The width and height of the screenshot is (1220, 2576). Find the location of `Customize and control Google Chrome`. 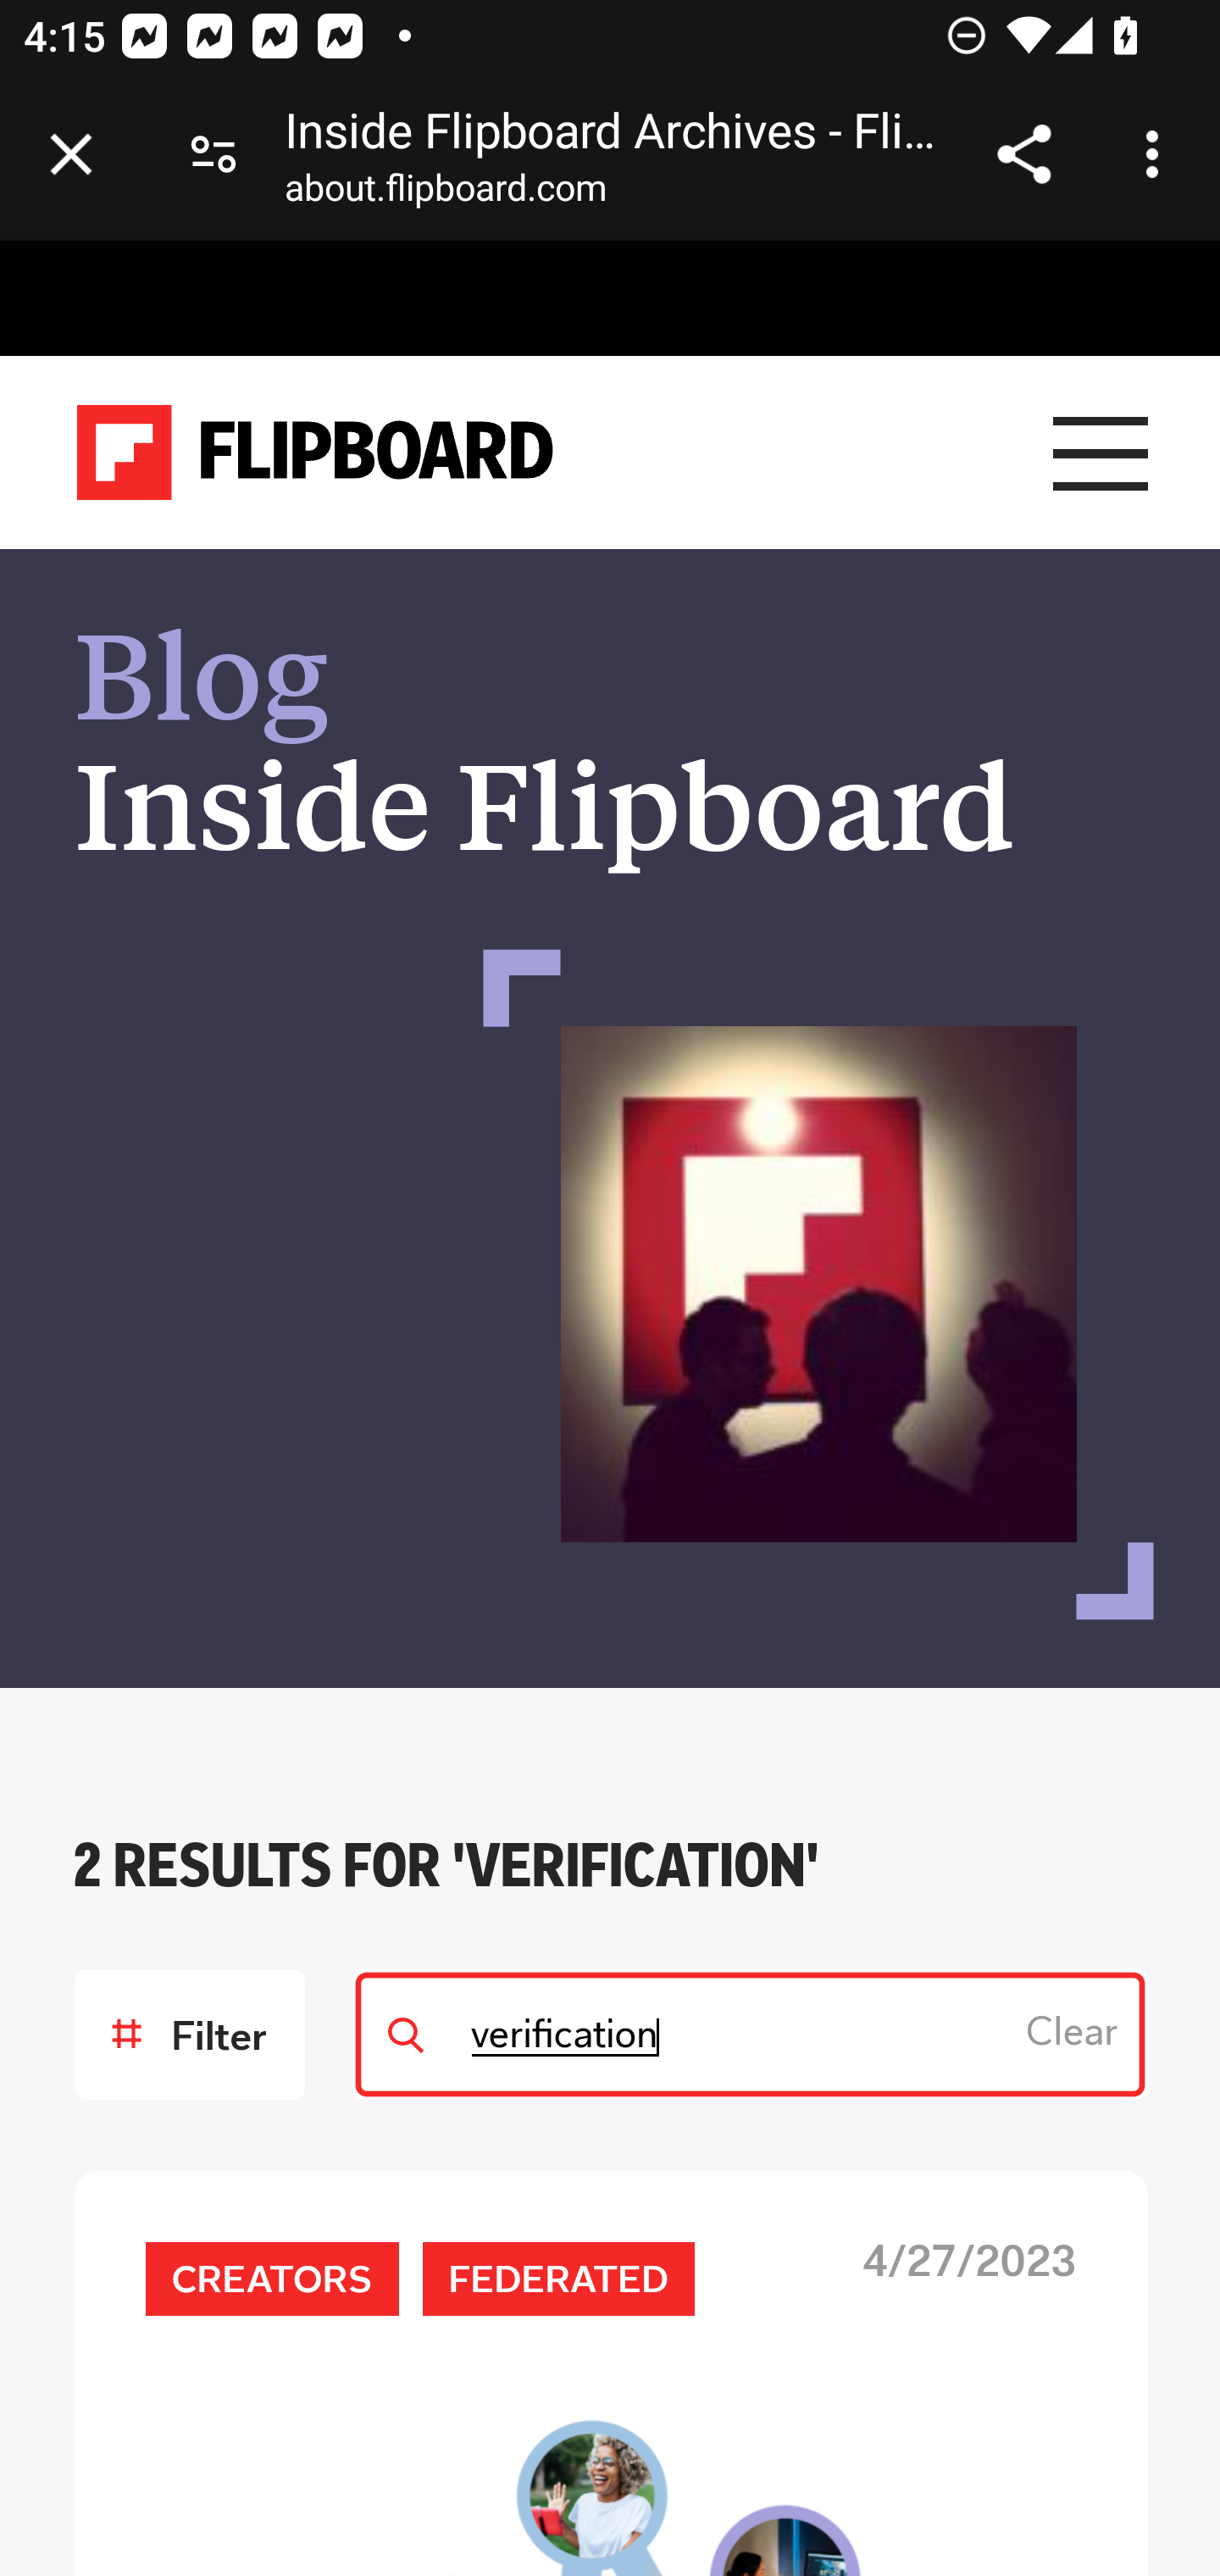

Customize and control Google Chrome is located at coordinates (1157, 154).